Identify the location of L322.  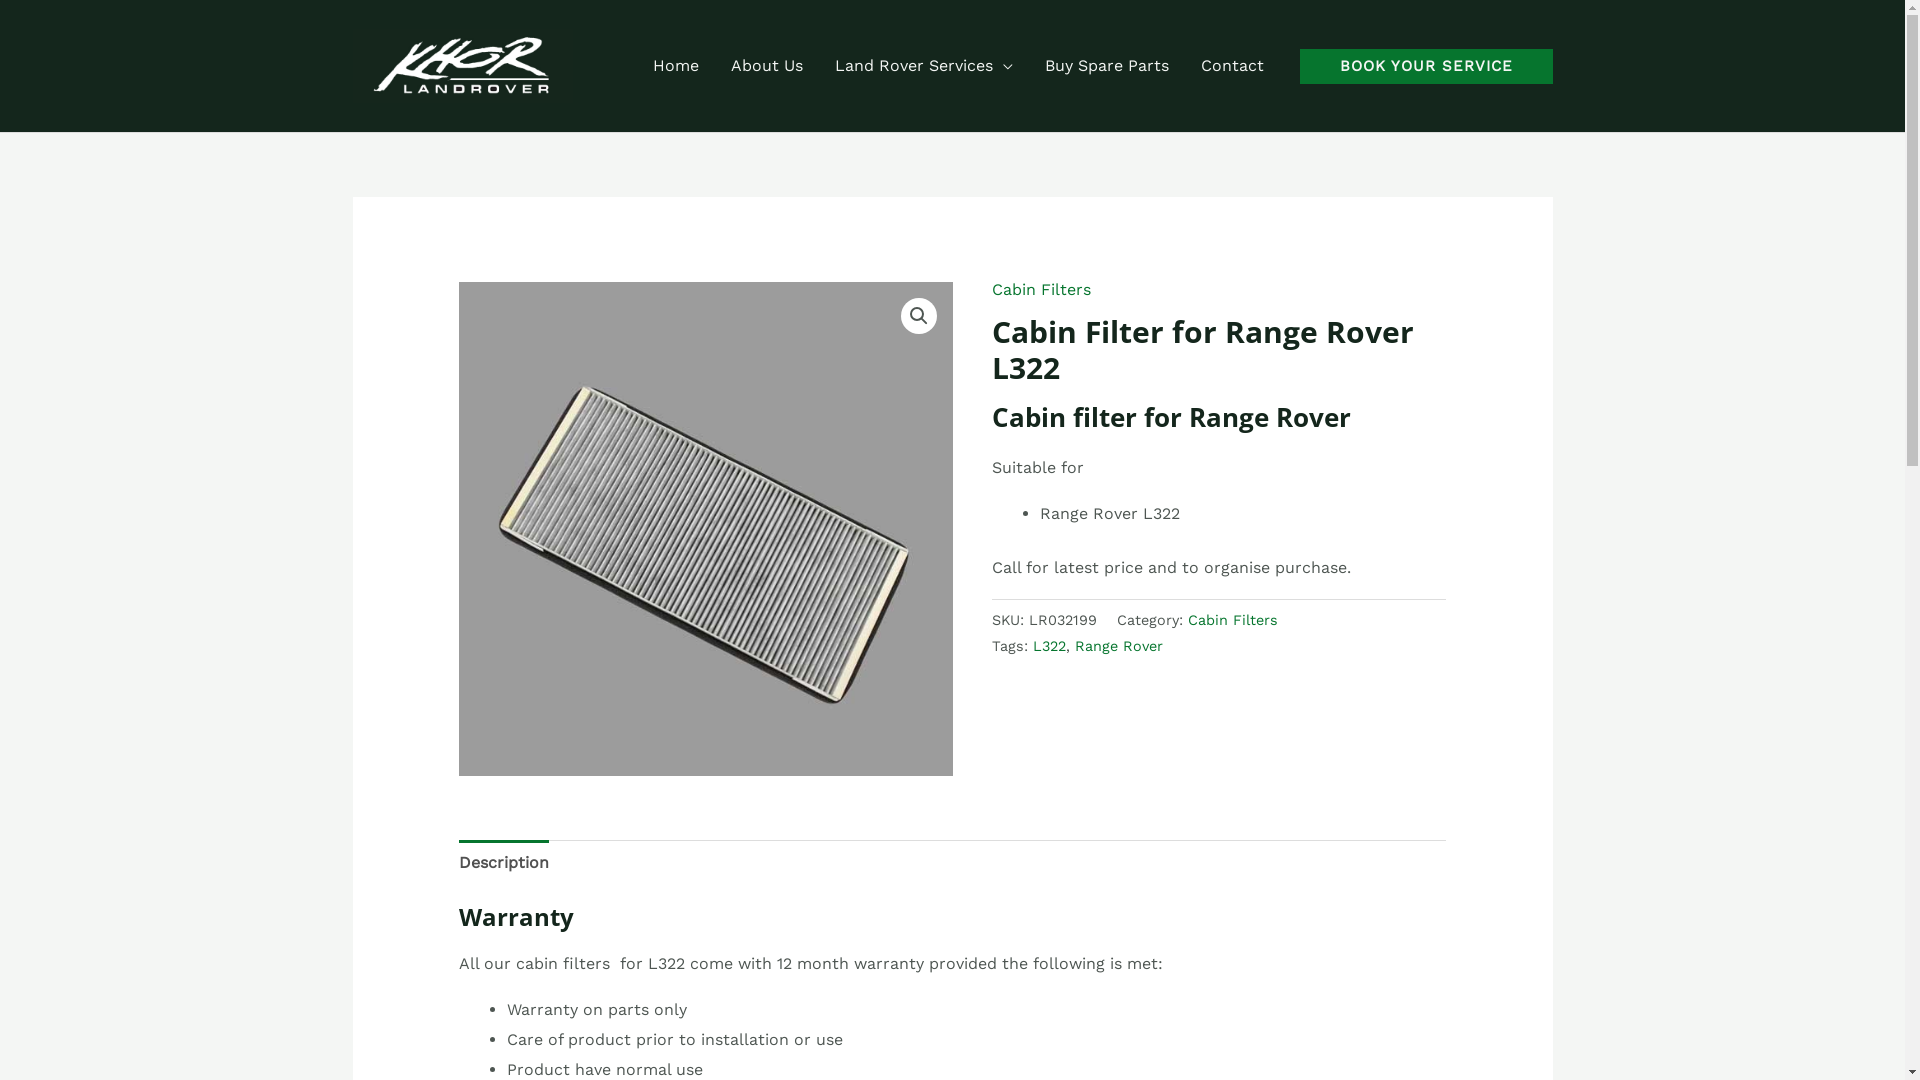
(1050, 646).